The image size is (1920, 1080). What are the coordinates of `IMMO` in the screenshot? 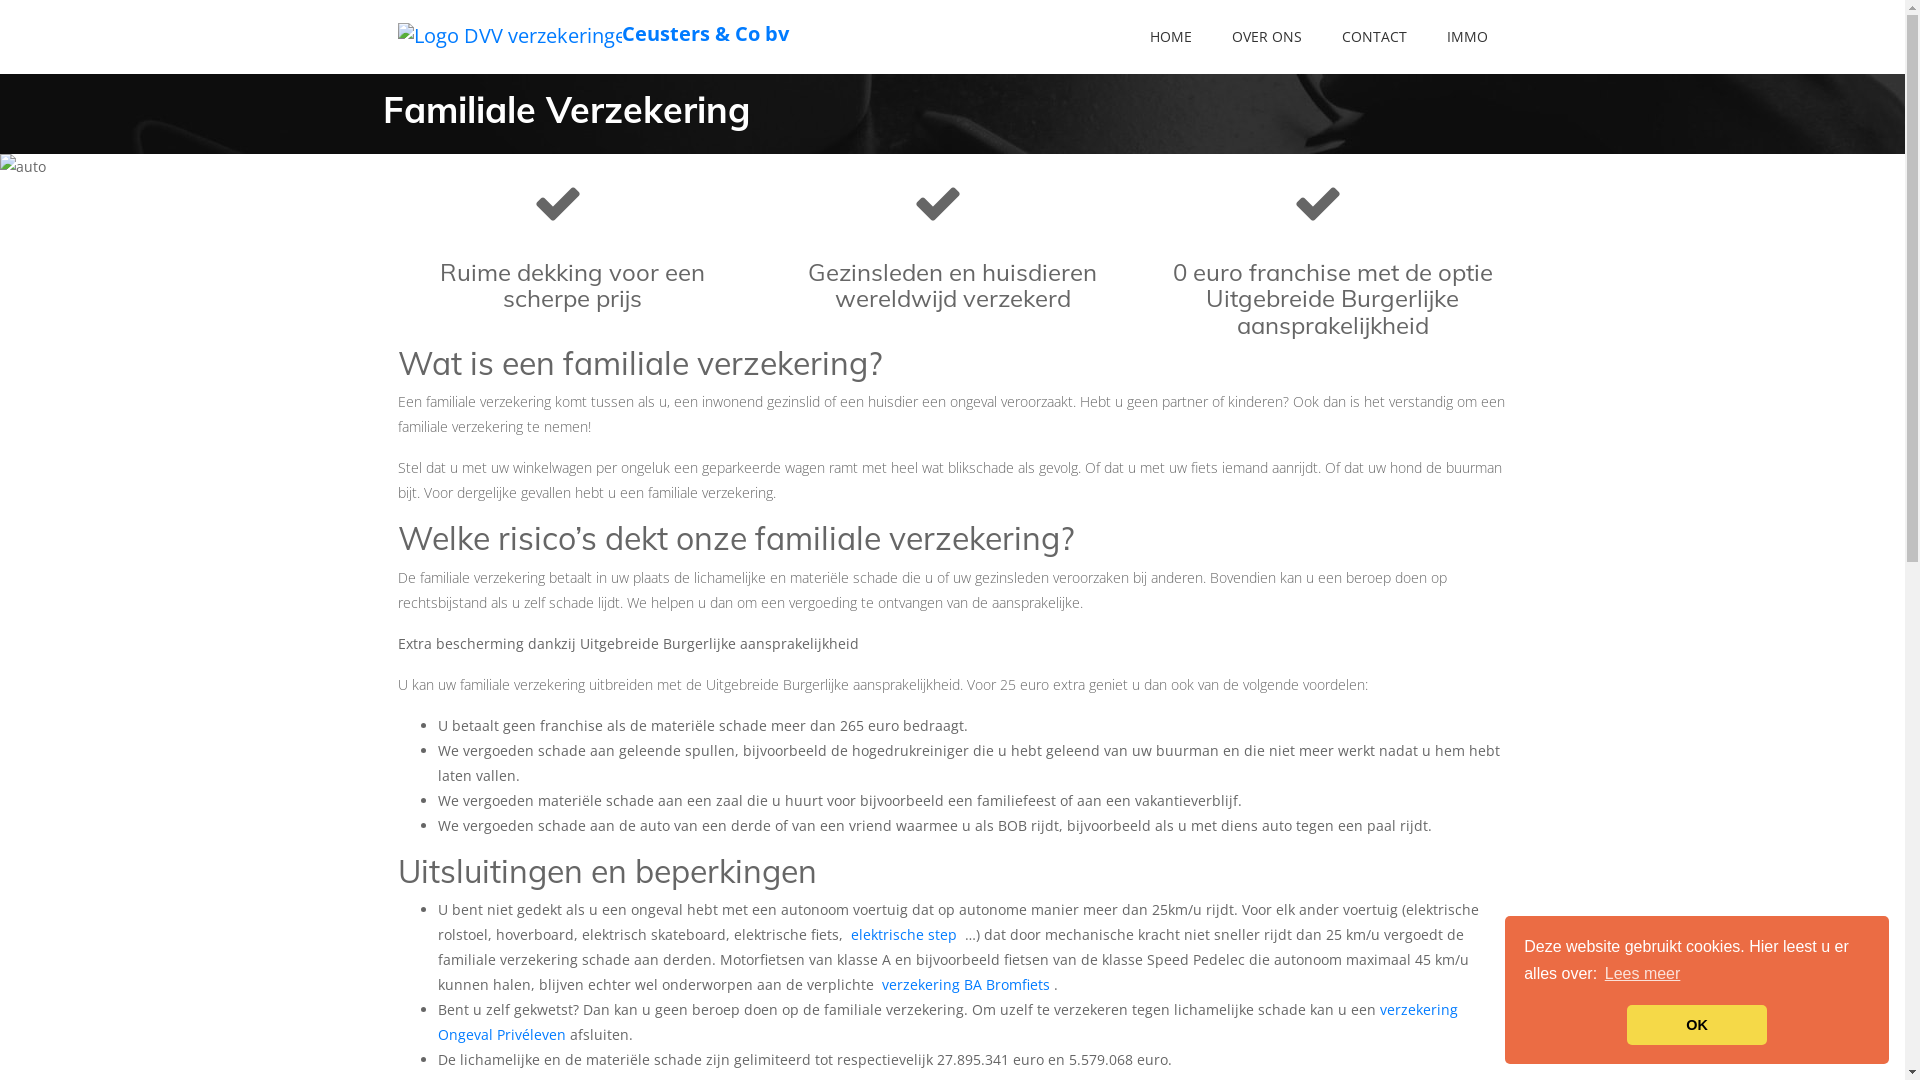 It's located at (1466, 37).